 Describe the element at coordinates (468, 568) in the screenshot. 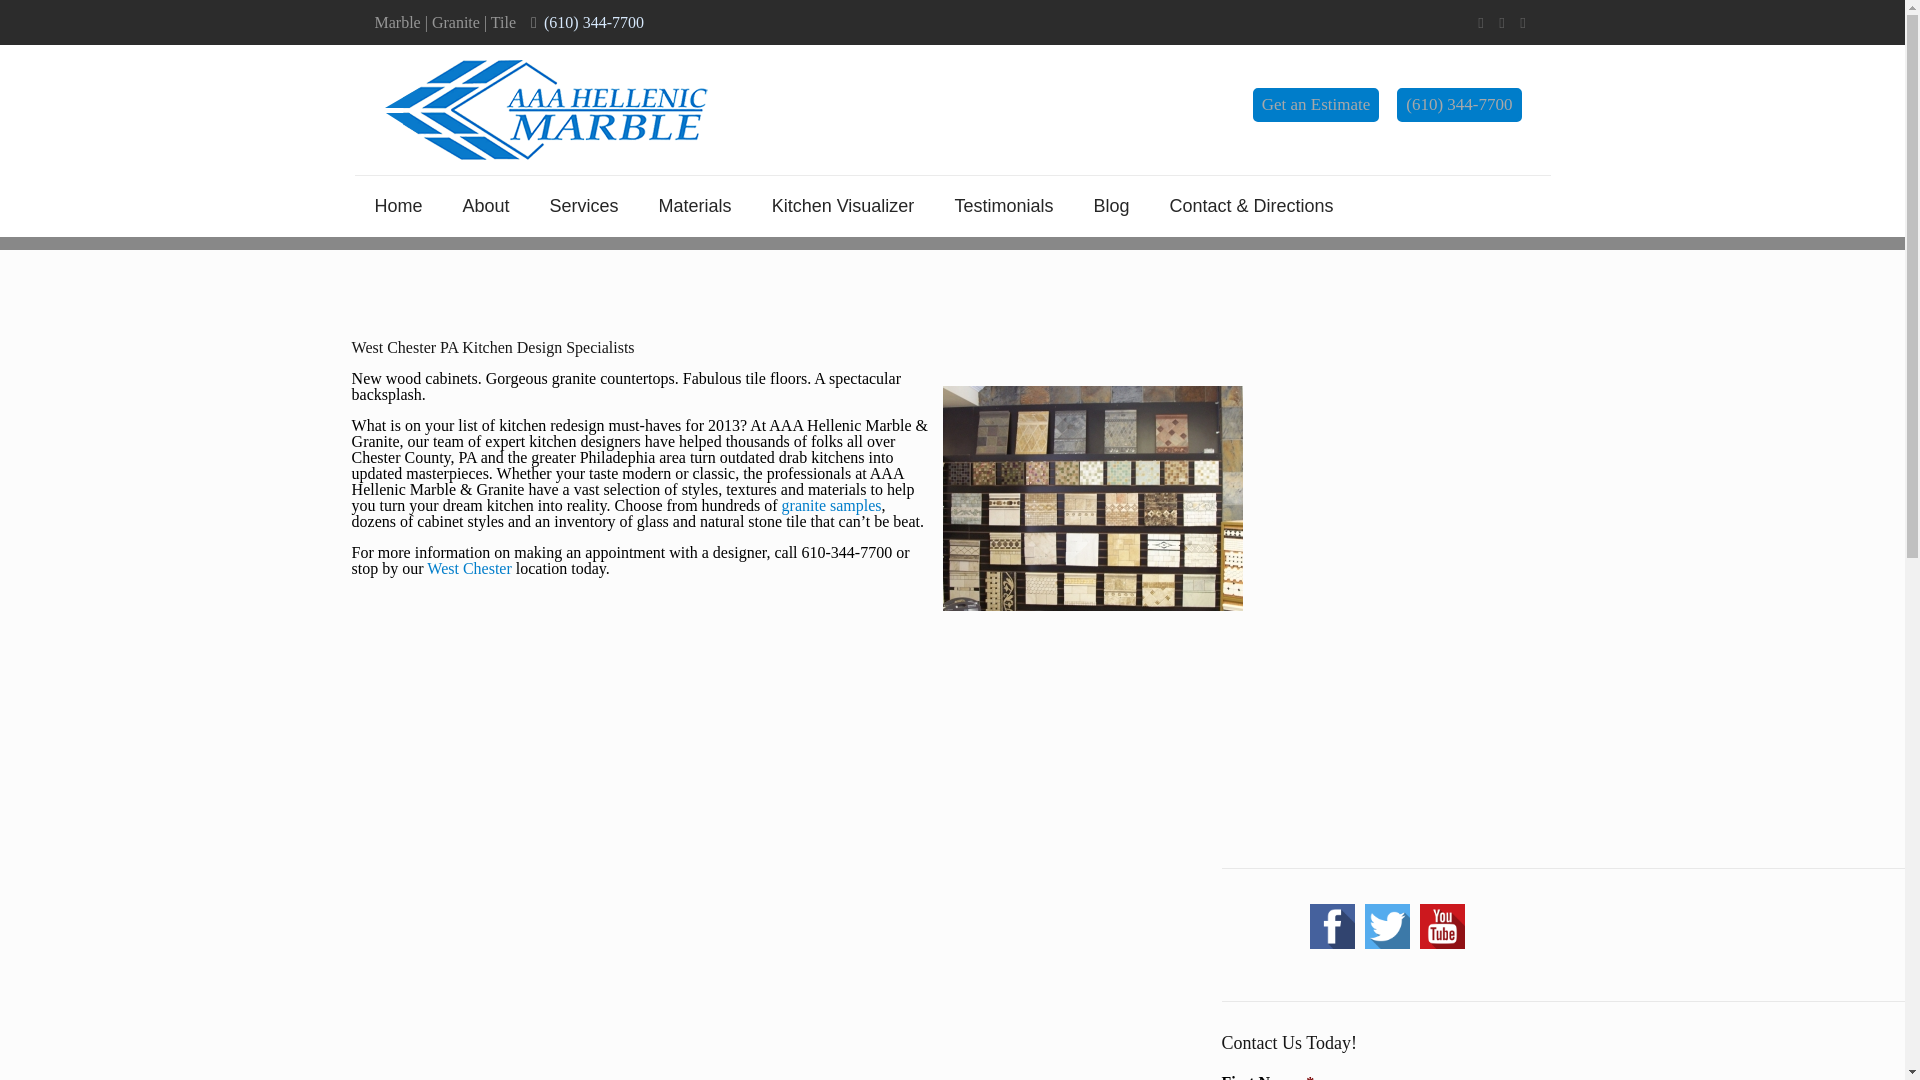

I see `West Chester` at that location.